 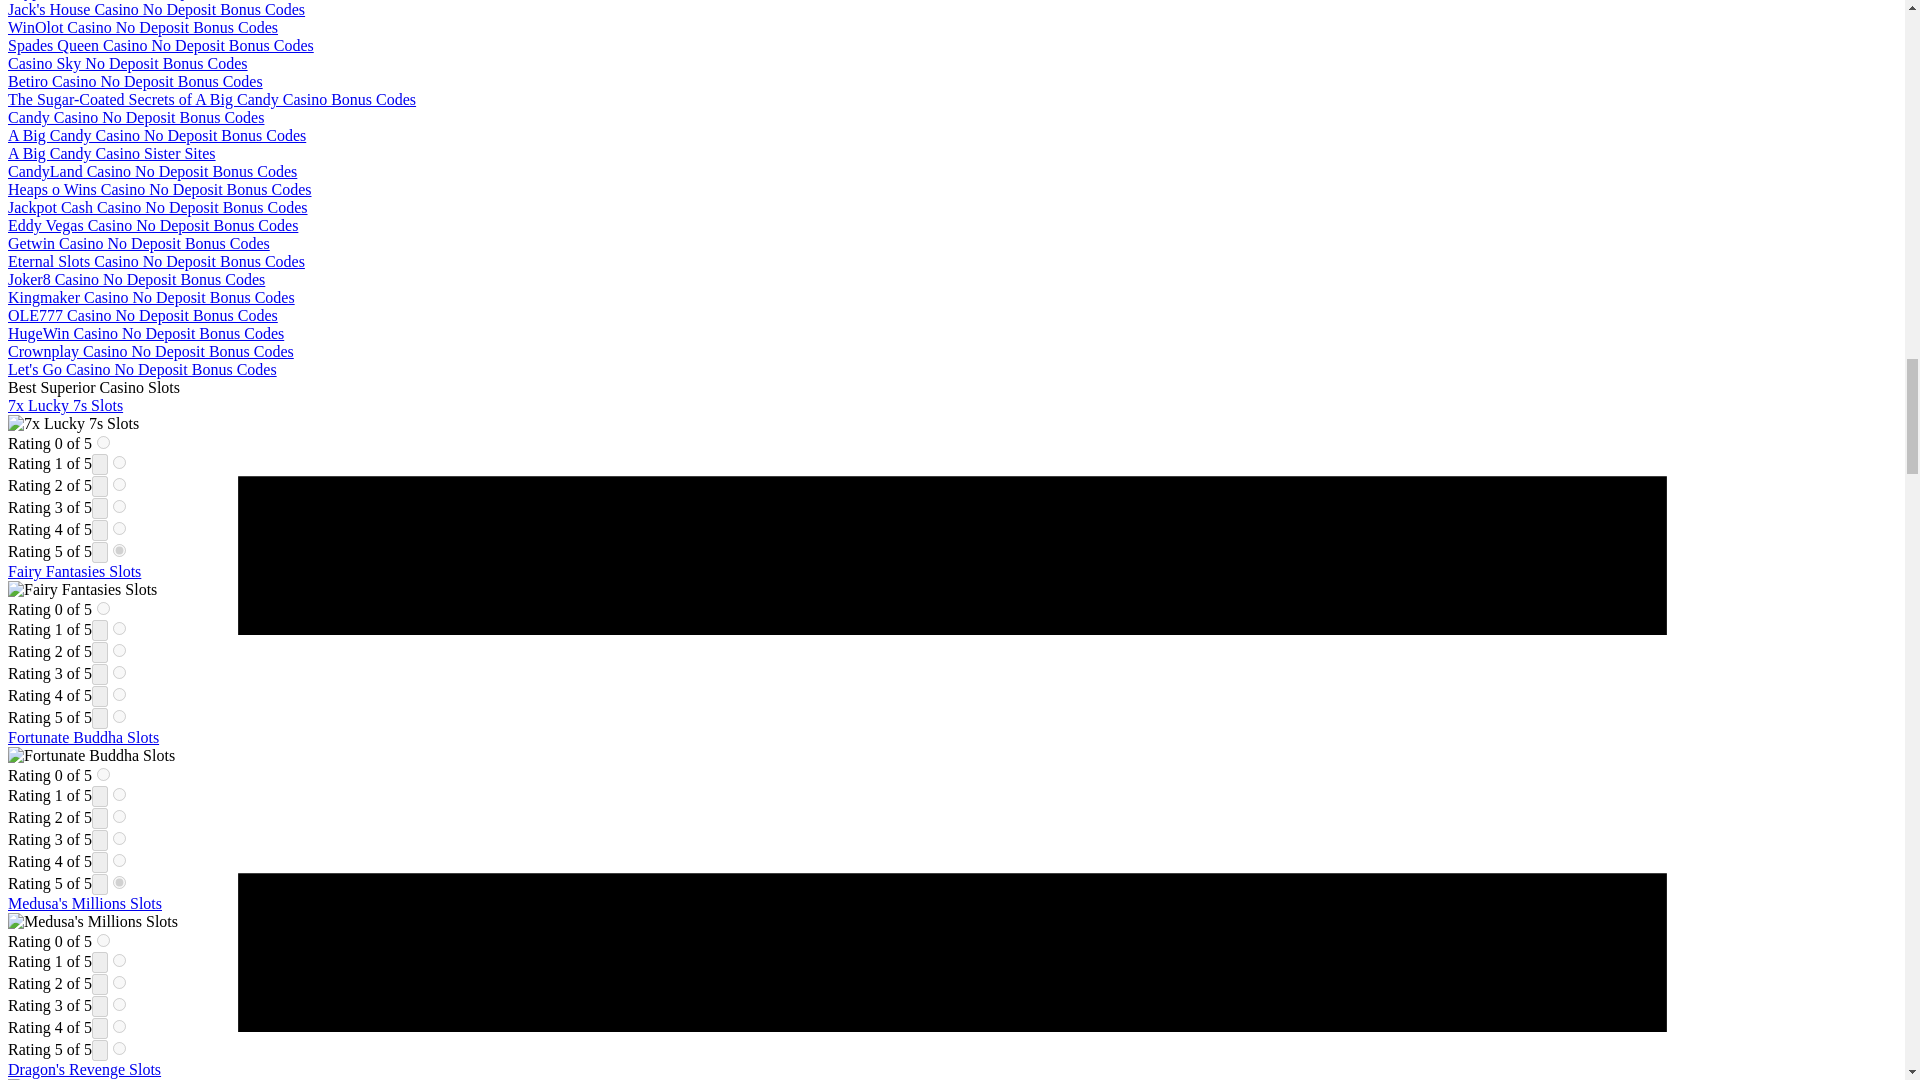 I want to click on 5, so click(x=120, y=716).